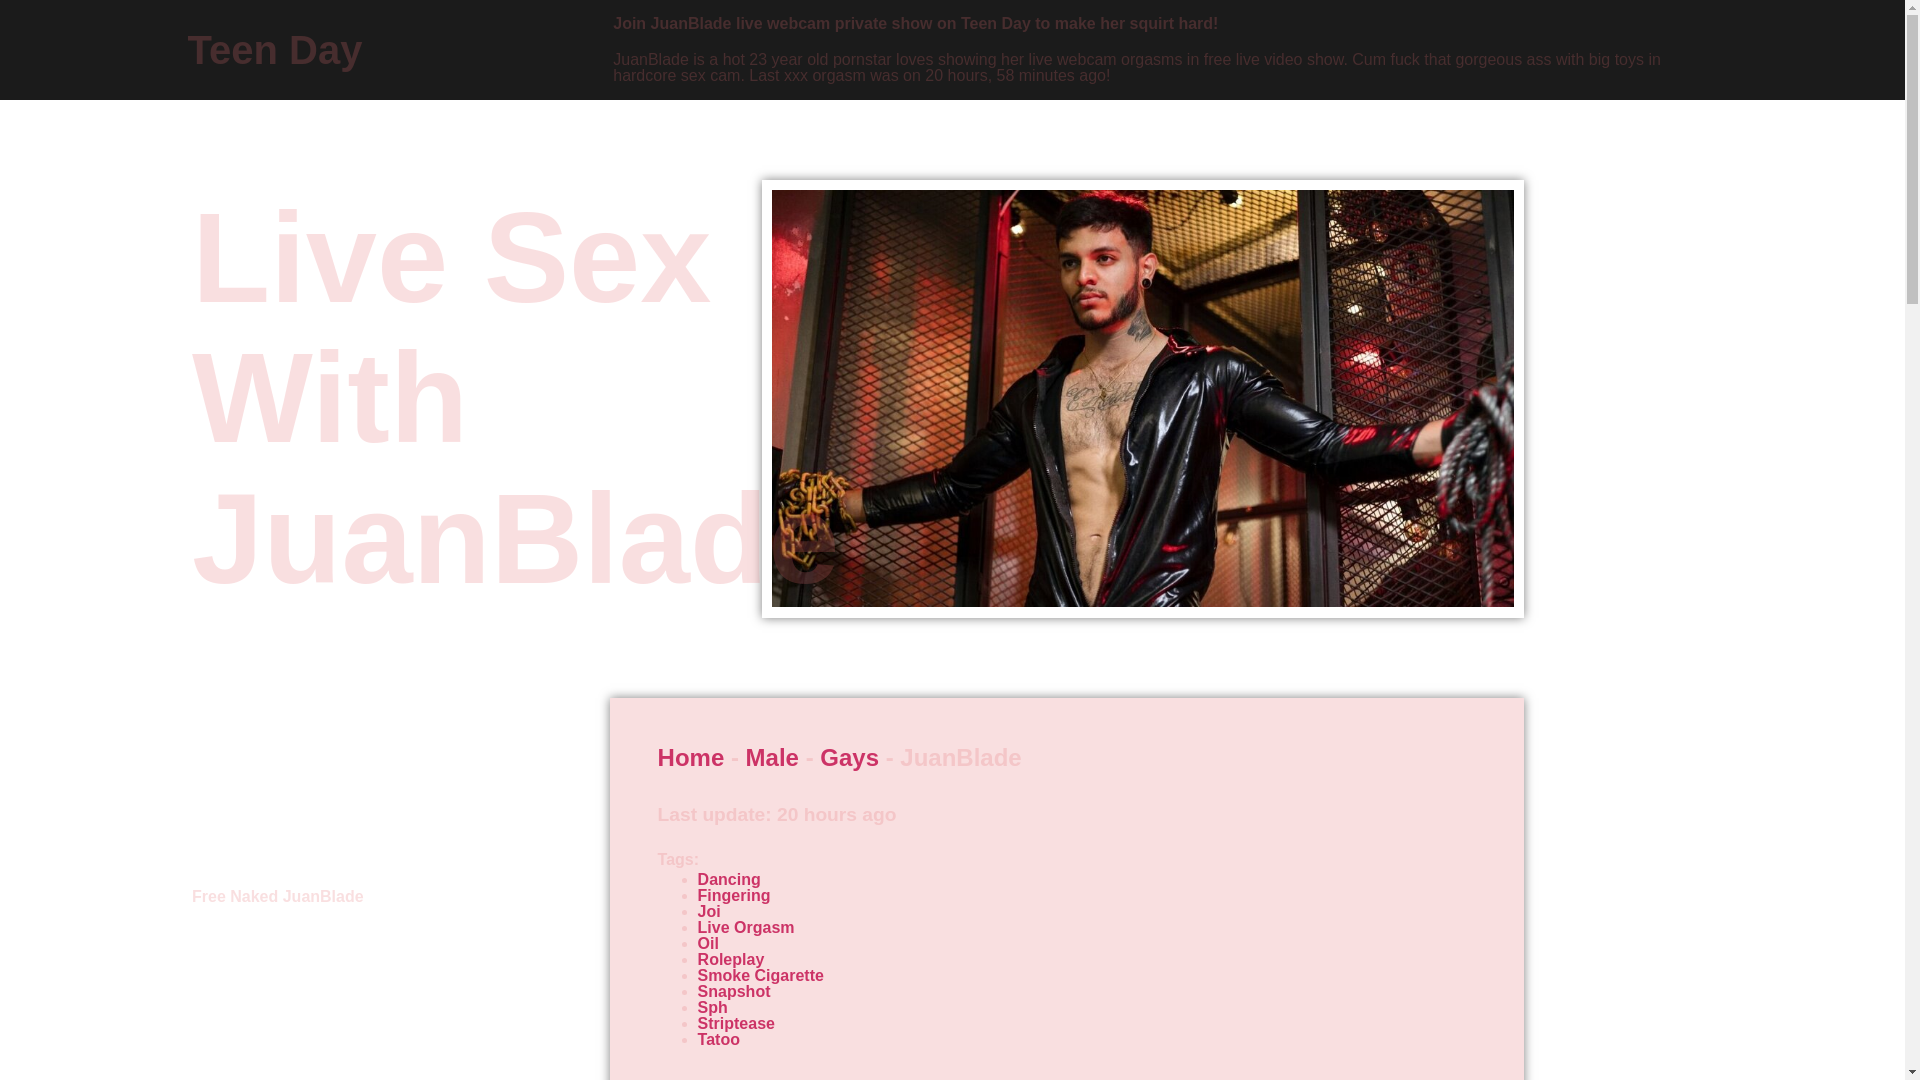 Image resolution: width=1920 pixels, height=1080 pixels. Describe the element at coordinates (772, 758) in the screenshot. I see `Male` at that location.